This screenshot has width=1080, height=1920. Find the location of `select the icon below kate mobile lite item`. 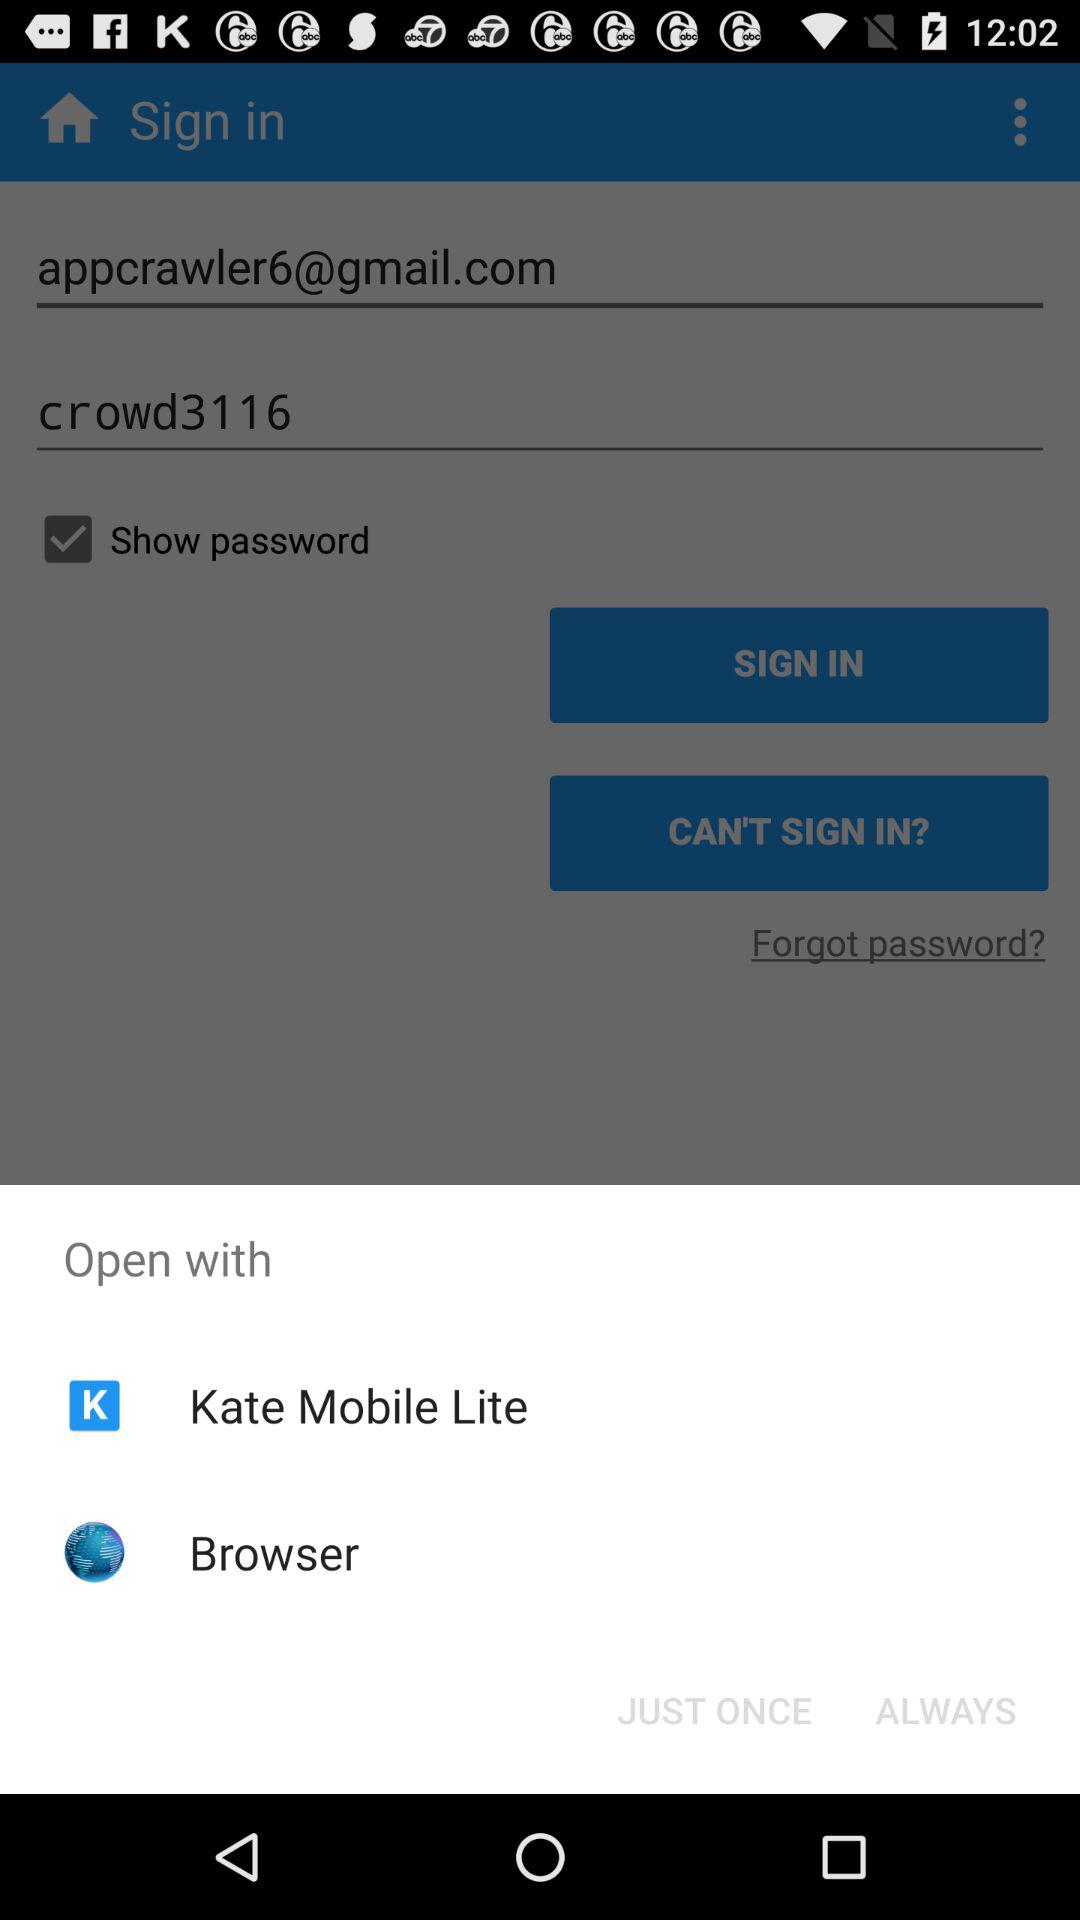

select the icon below kate mobile lite item is located at coordinates (274, 1552).